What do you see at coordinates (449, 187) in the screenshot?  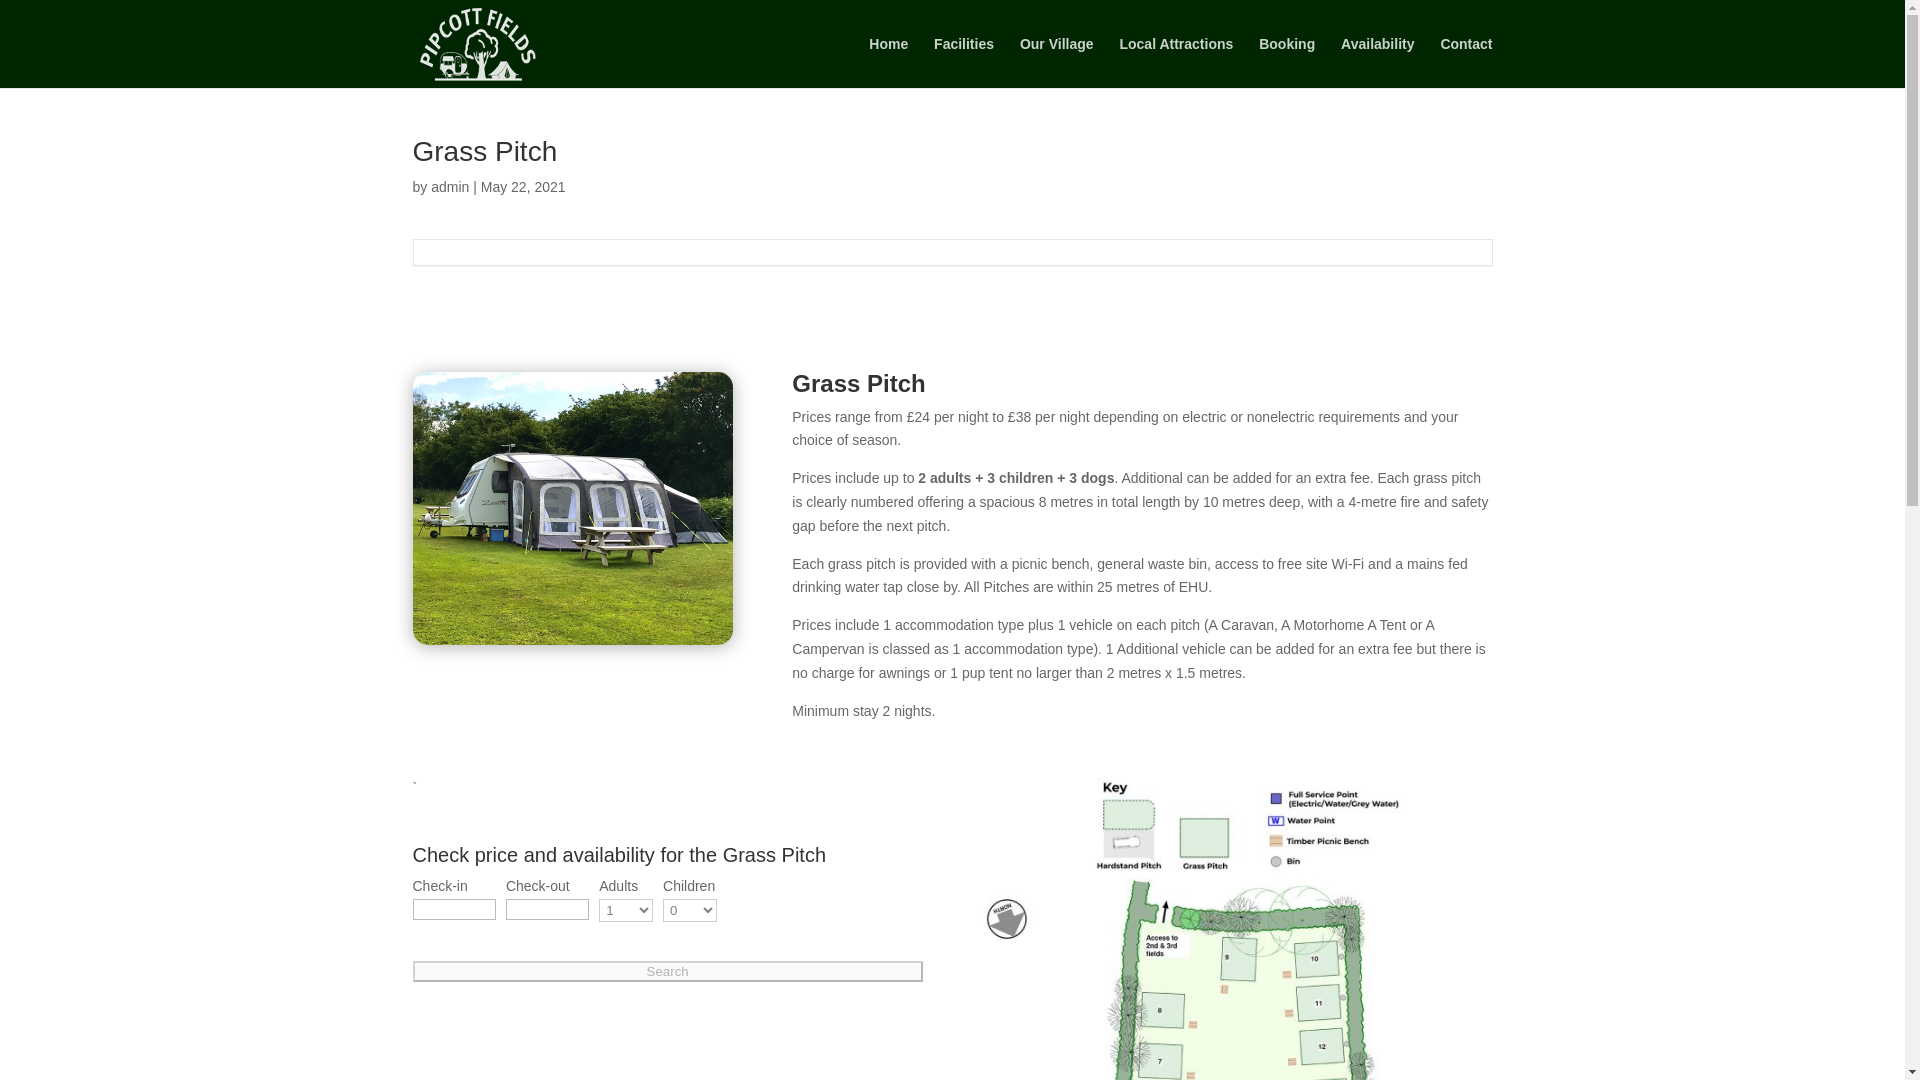 I see `Posts by admin` at bounding box center [449, 187].